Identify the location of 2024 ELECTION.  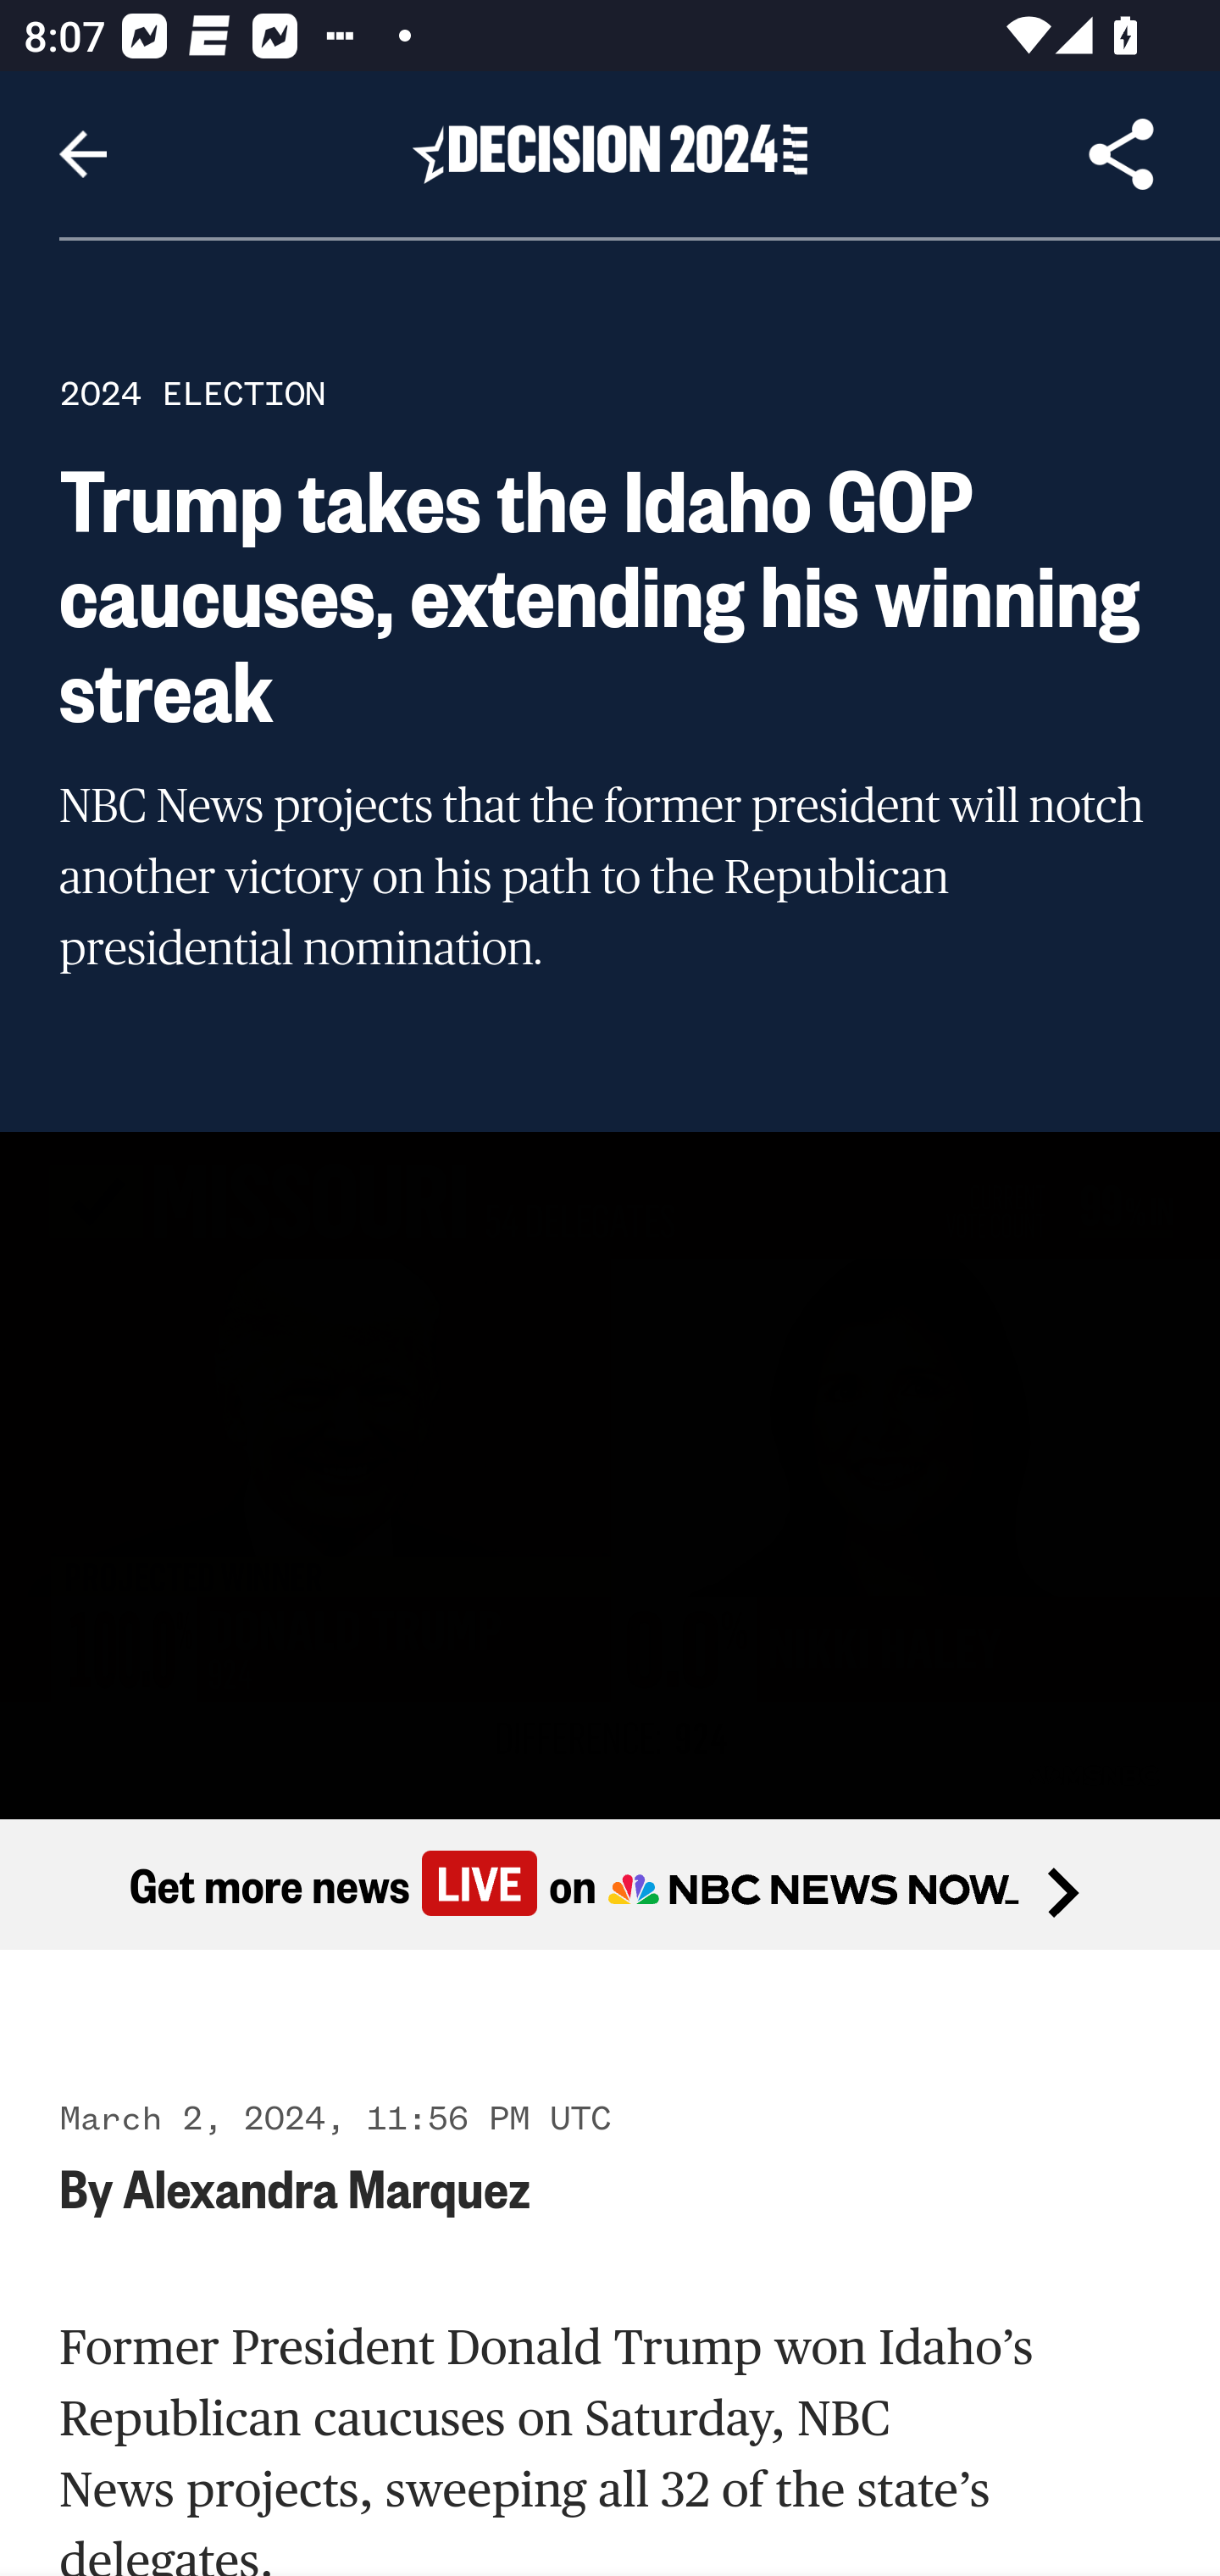
(192, 393).